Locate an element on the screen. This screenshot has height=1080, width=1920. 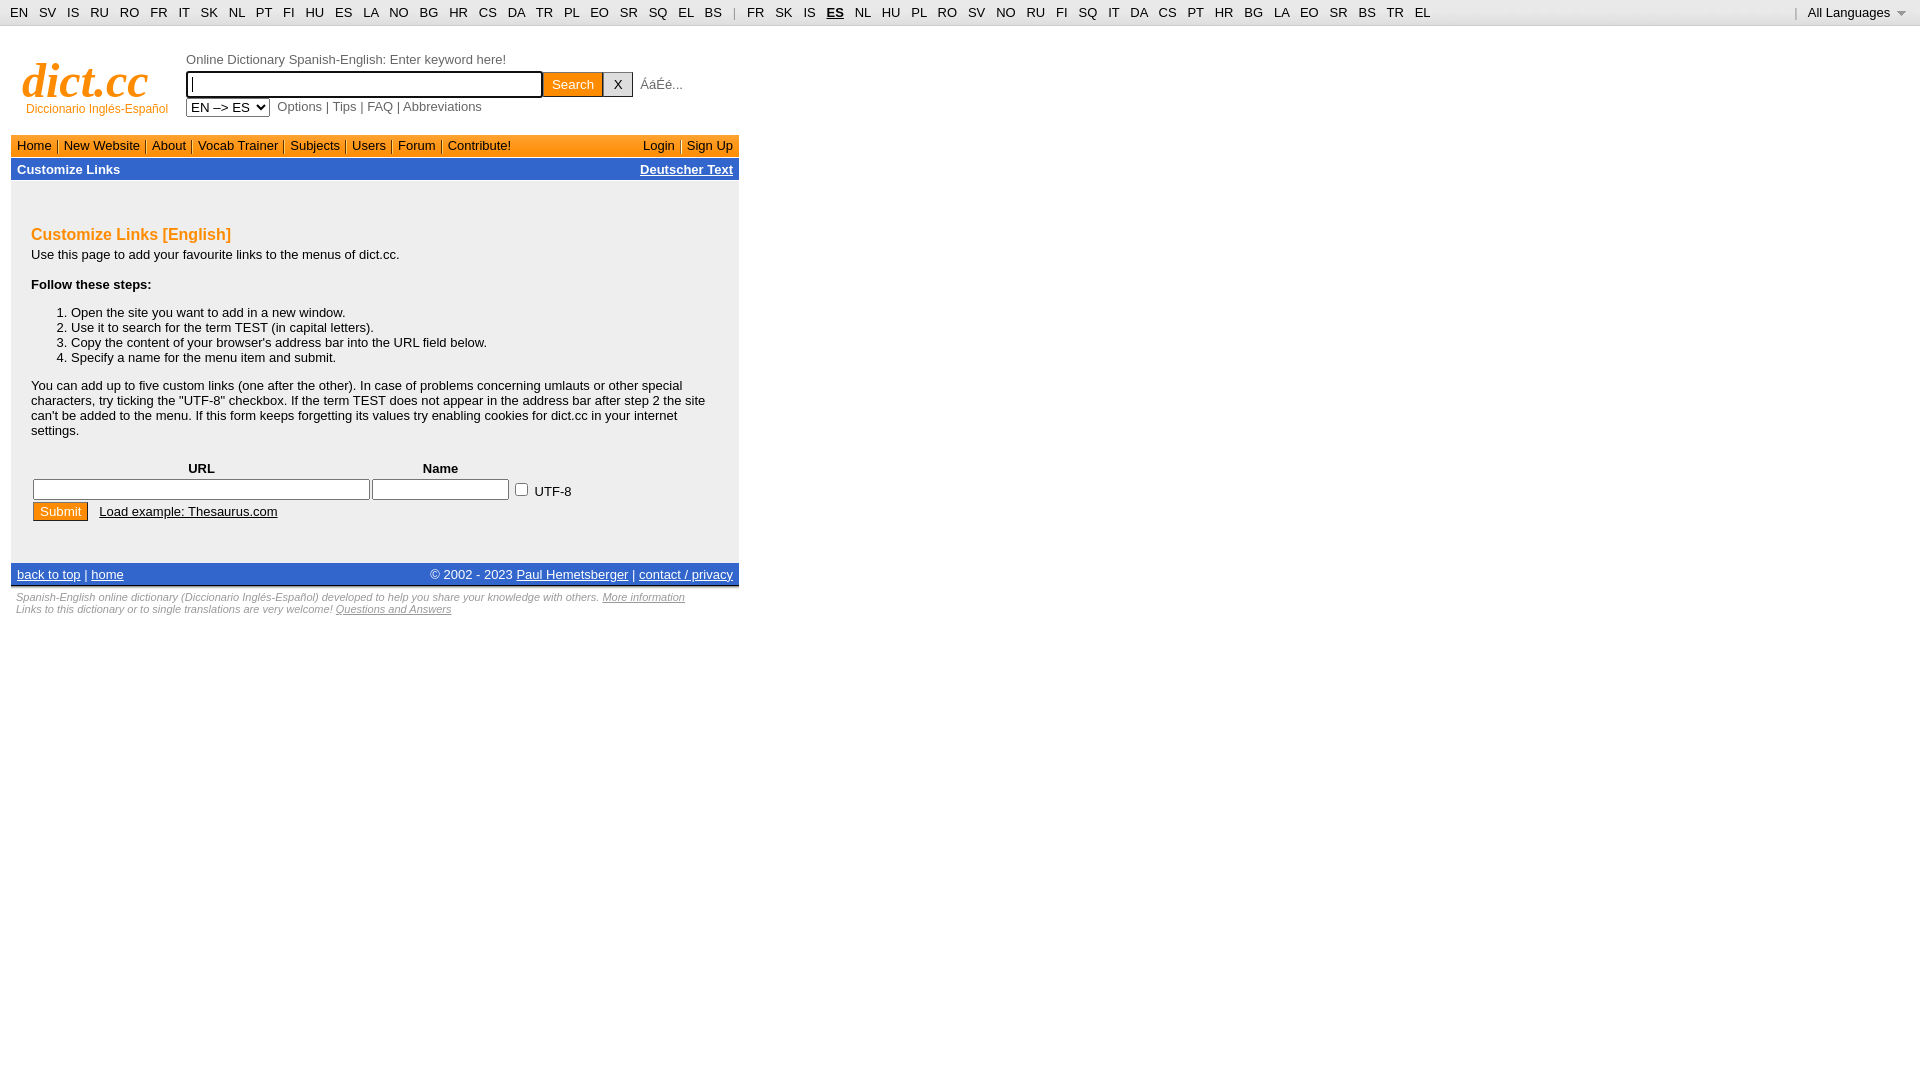
Paul Hemetsberger is located at coordinates (572, 574).